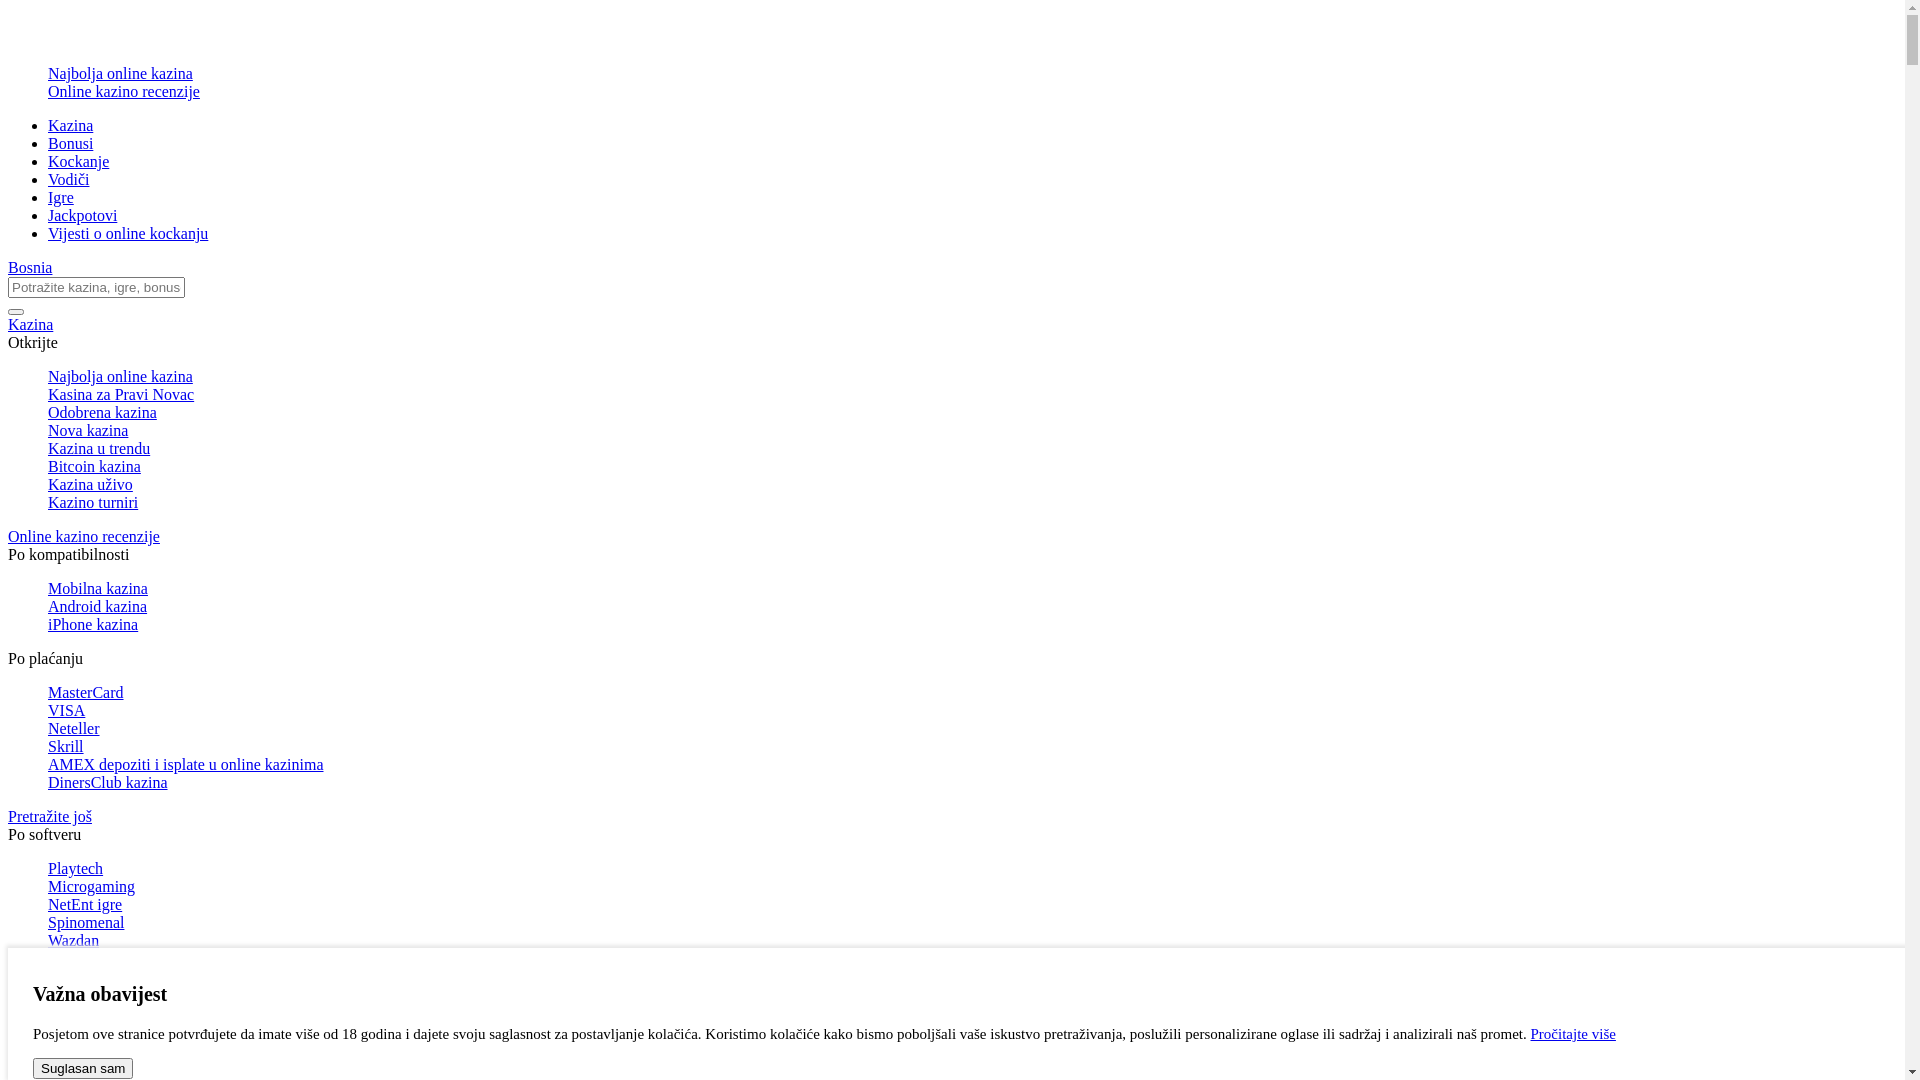 This screenshot has width=1920, height=1080. What do you see at coordinates (972, 887) in the screenshot?
I see `Microgaming` at bounding box center [972, 887].